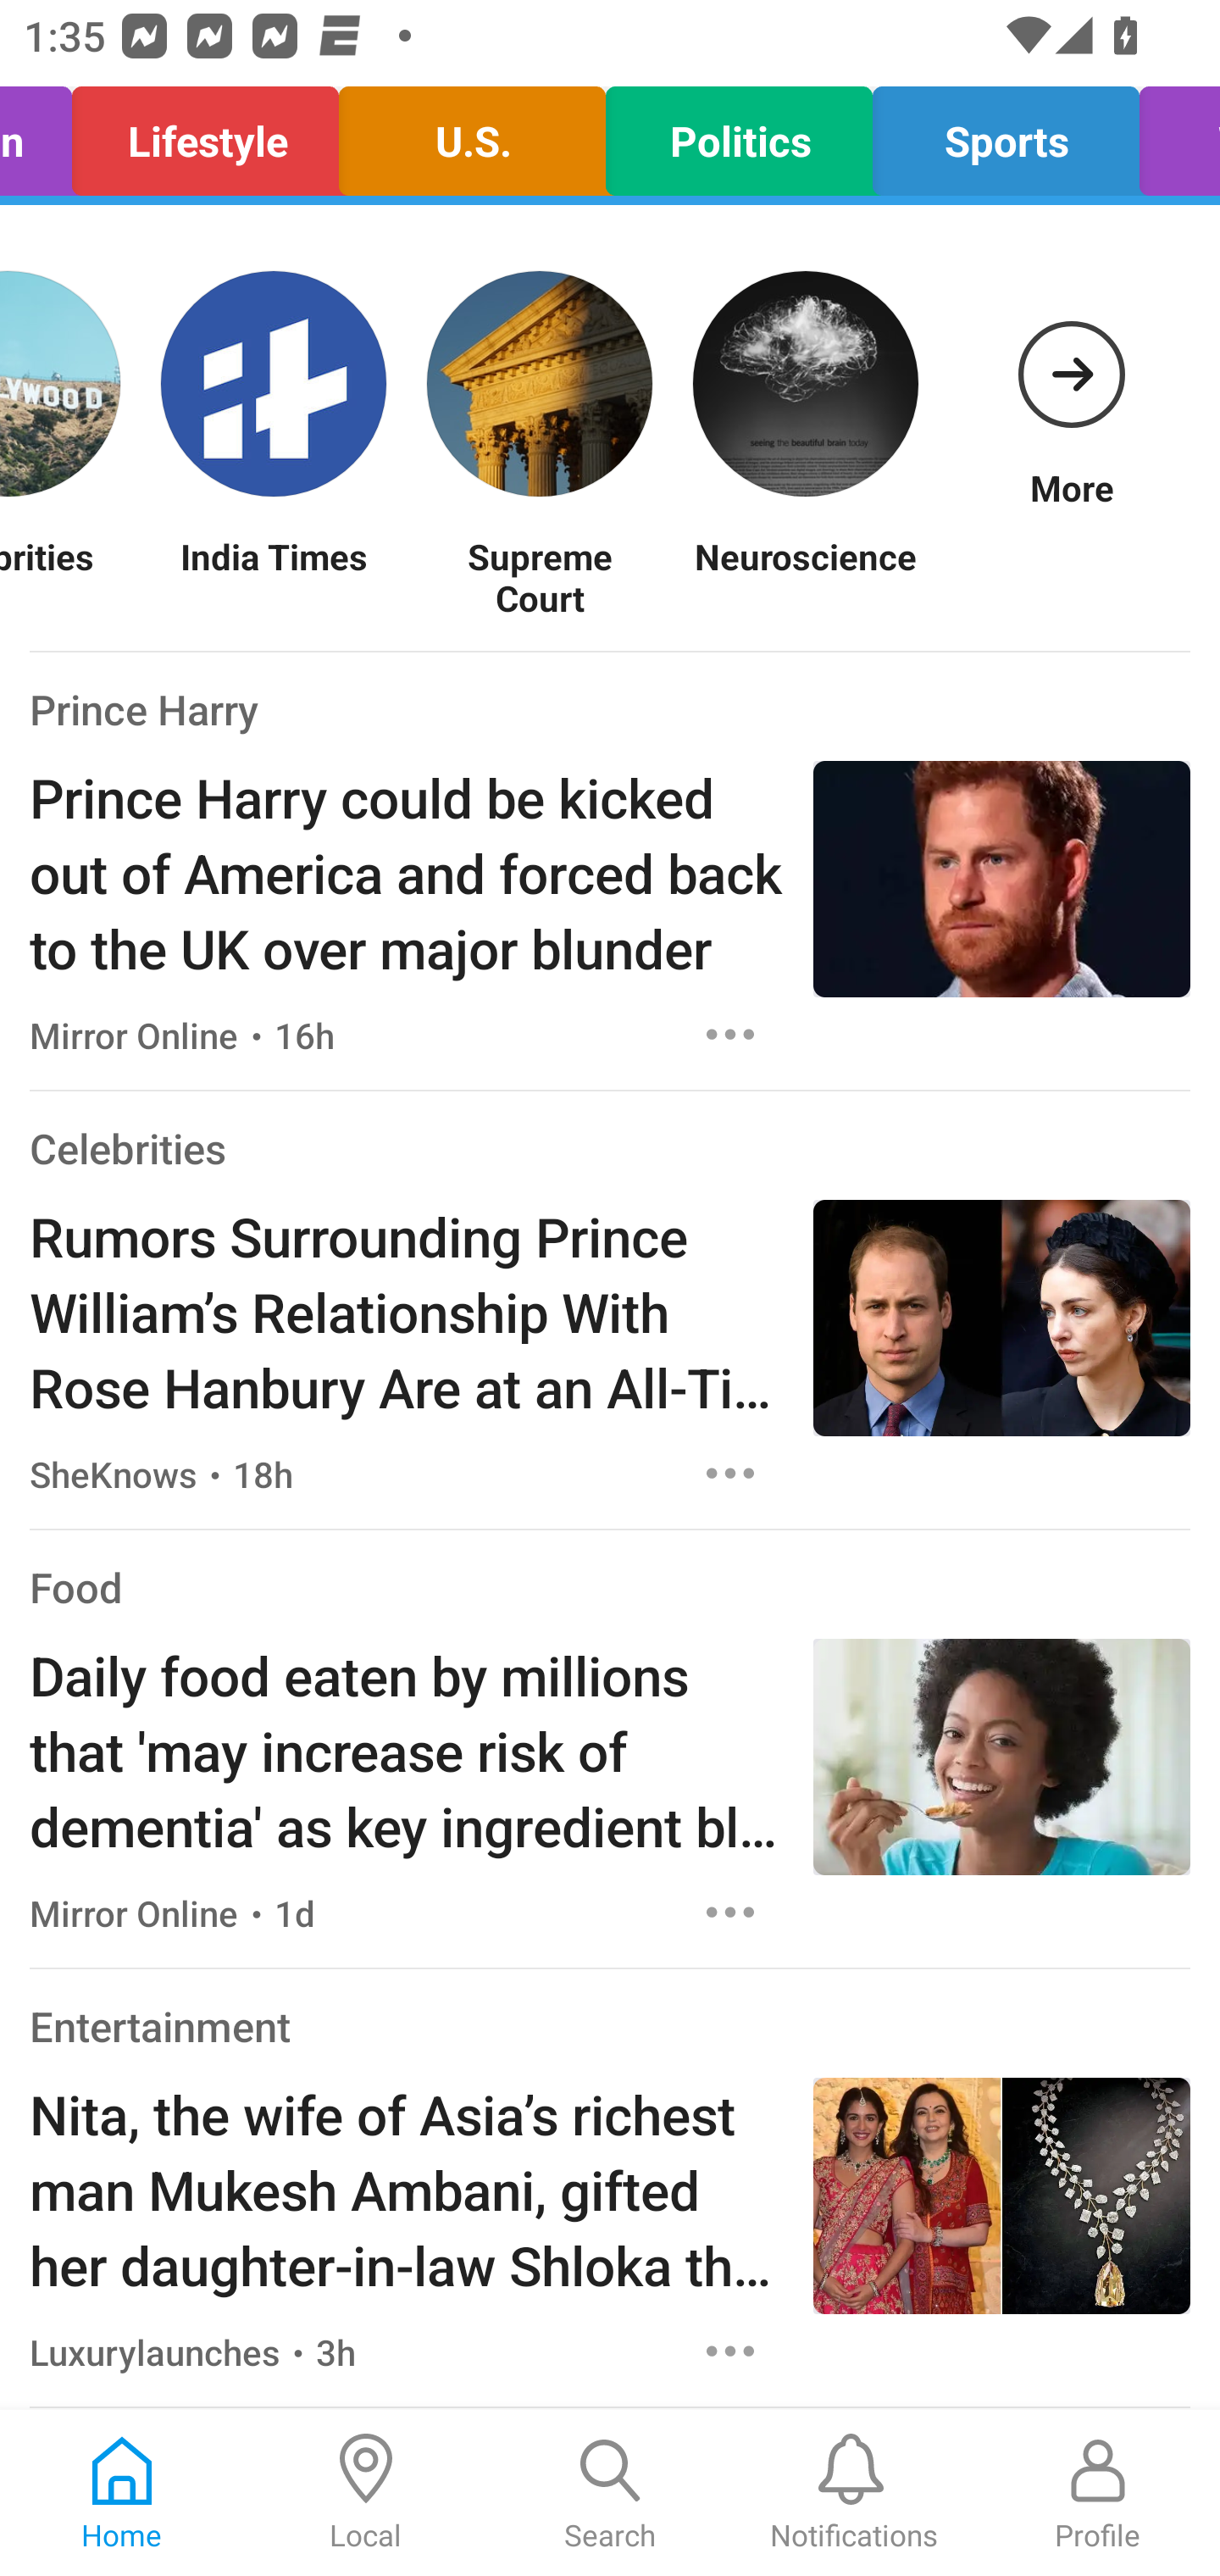 Image resolution: width=1220 pixels, height=2576 pixels. I want to click on U.S., so click(471, 134).